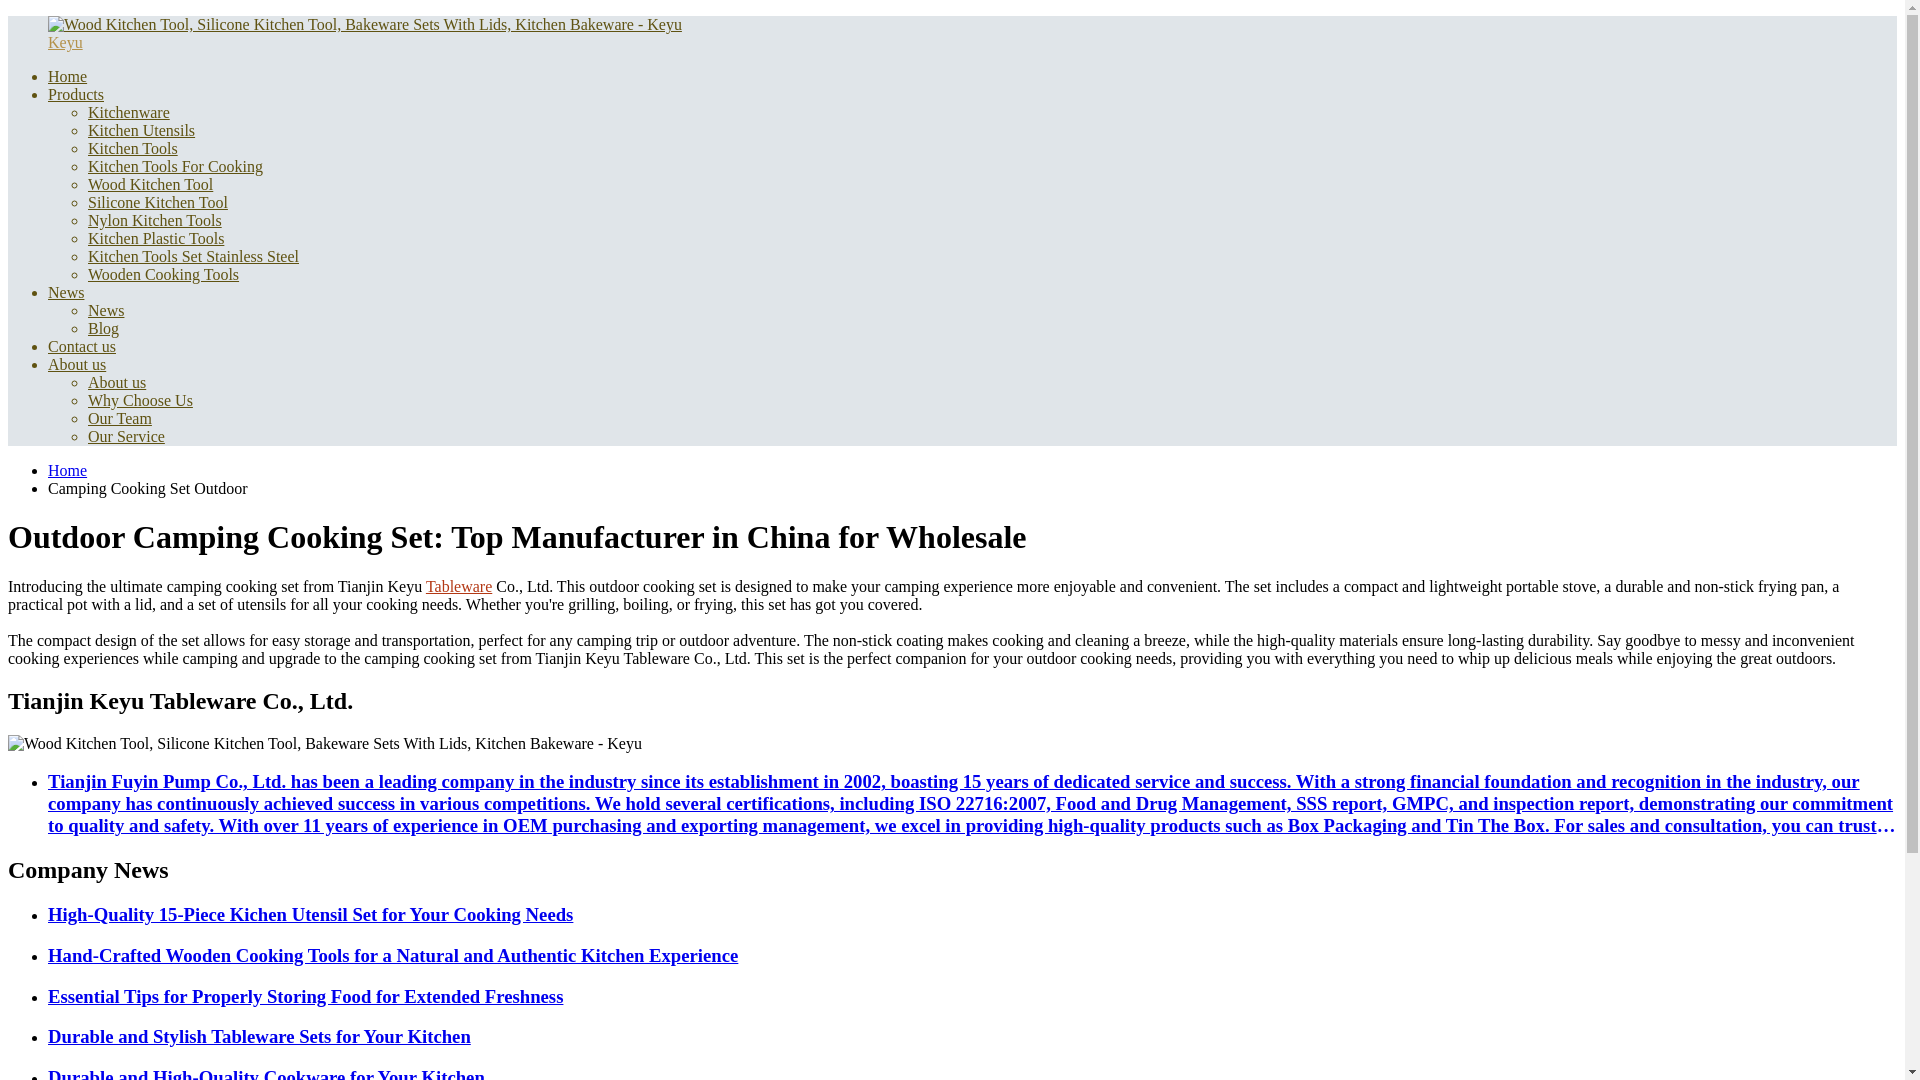 The width and height of the screenshot is (1920, 1080). Describe the element at coordinates (67, 76) in the screenshot. I see `Home` at that location.